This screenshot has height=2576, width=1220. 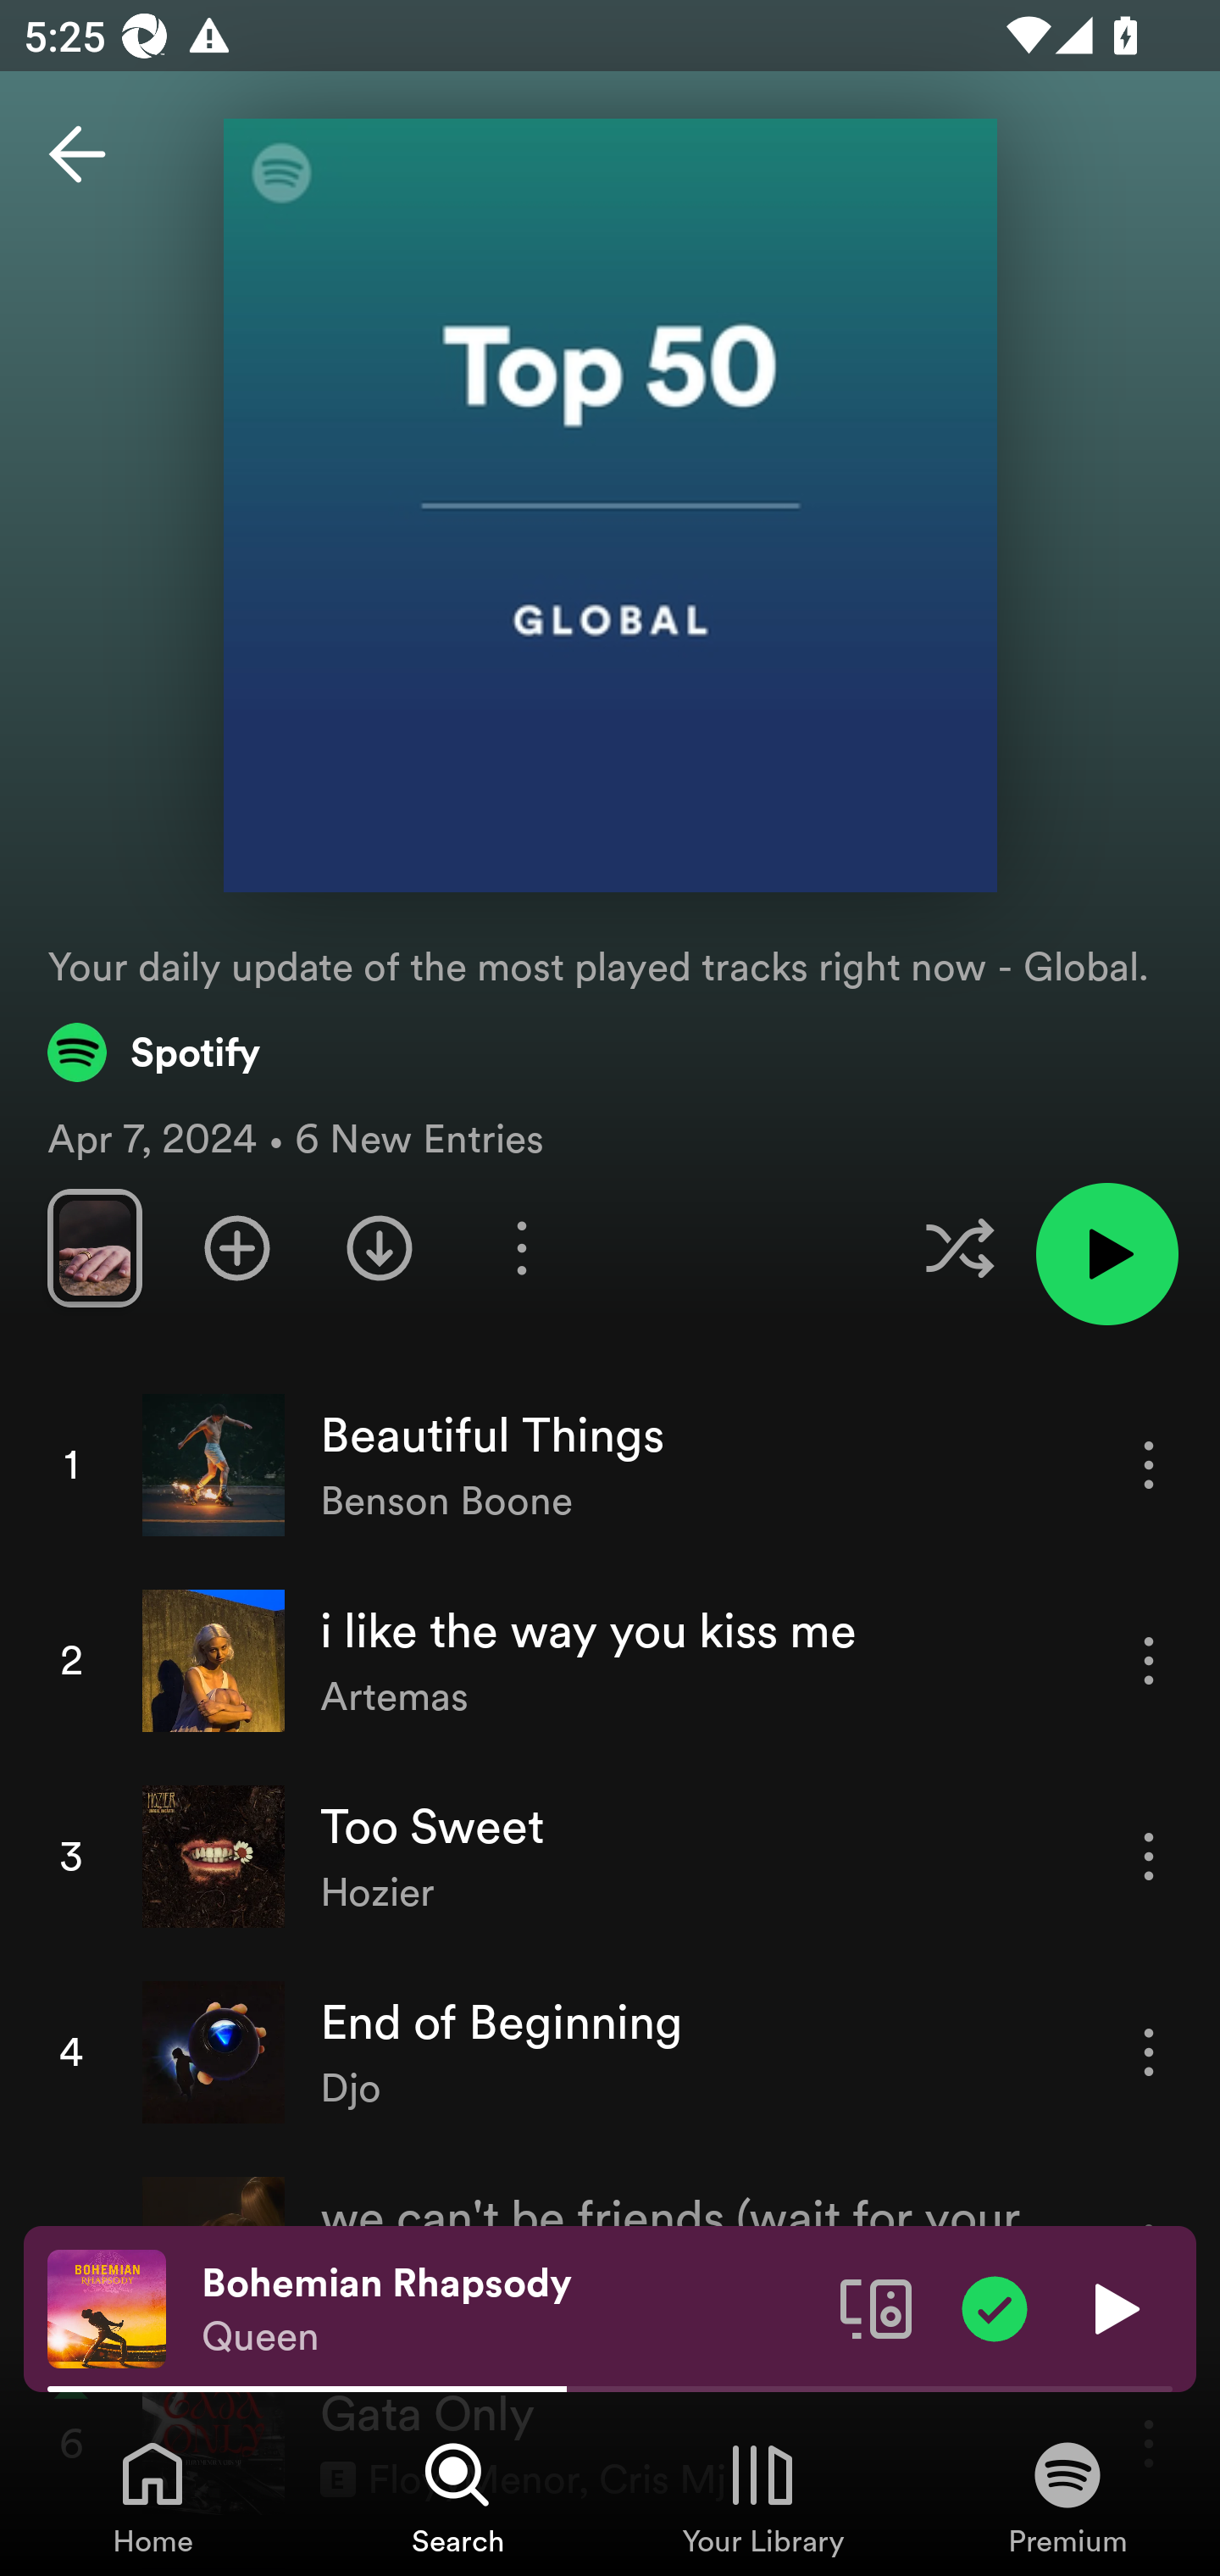 I want to click on More options for song Beautiful Things, so click(x=1149, y=1464).